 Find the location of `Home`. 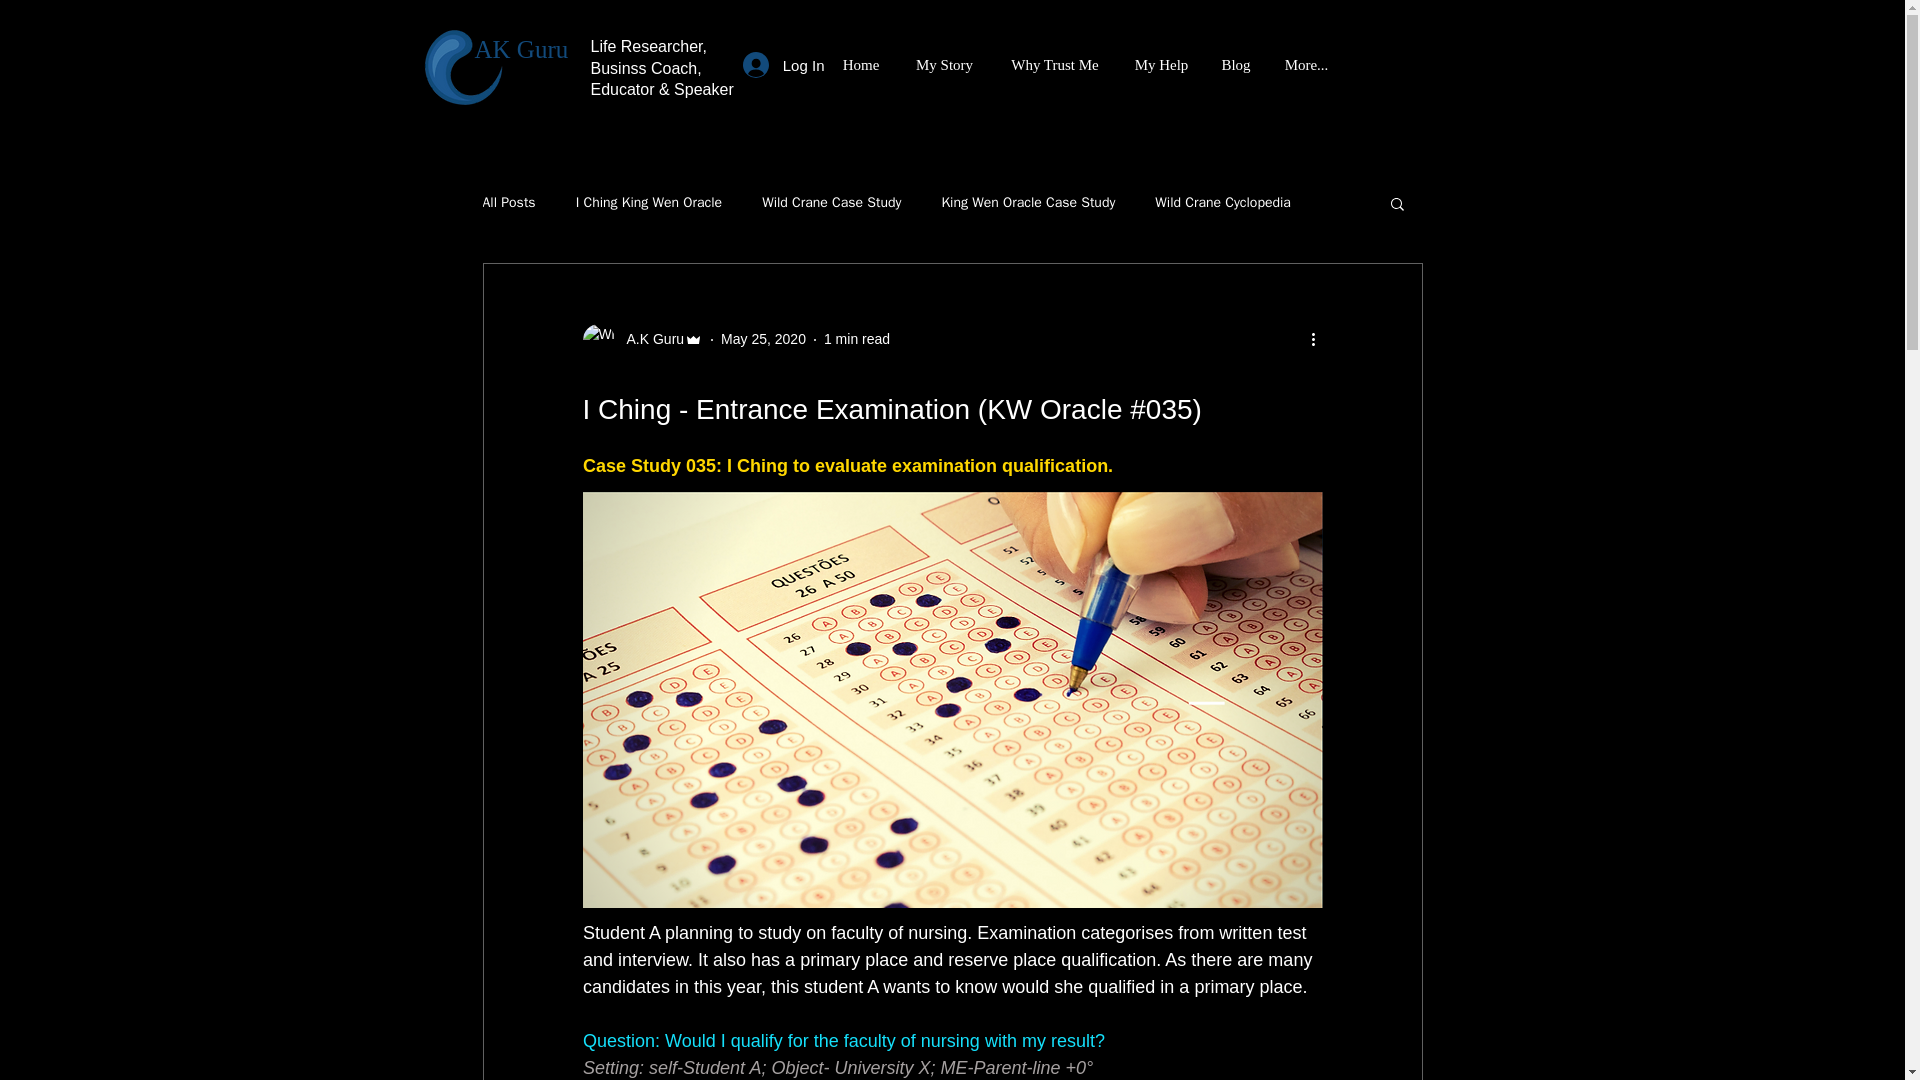

Home is located at coordinates (860, 64).